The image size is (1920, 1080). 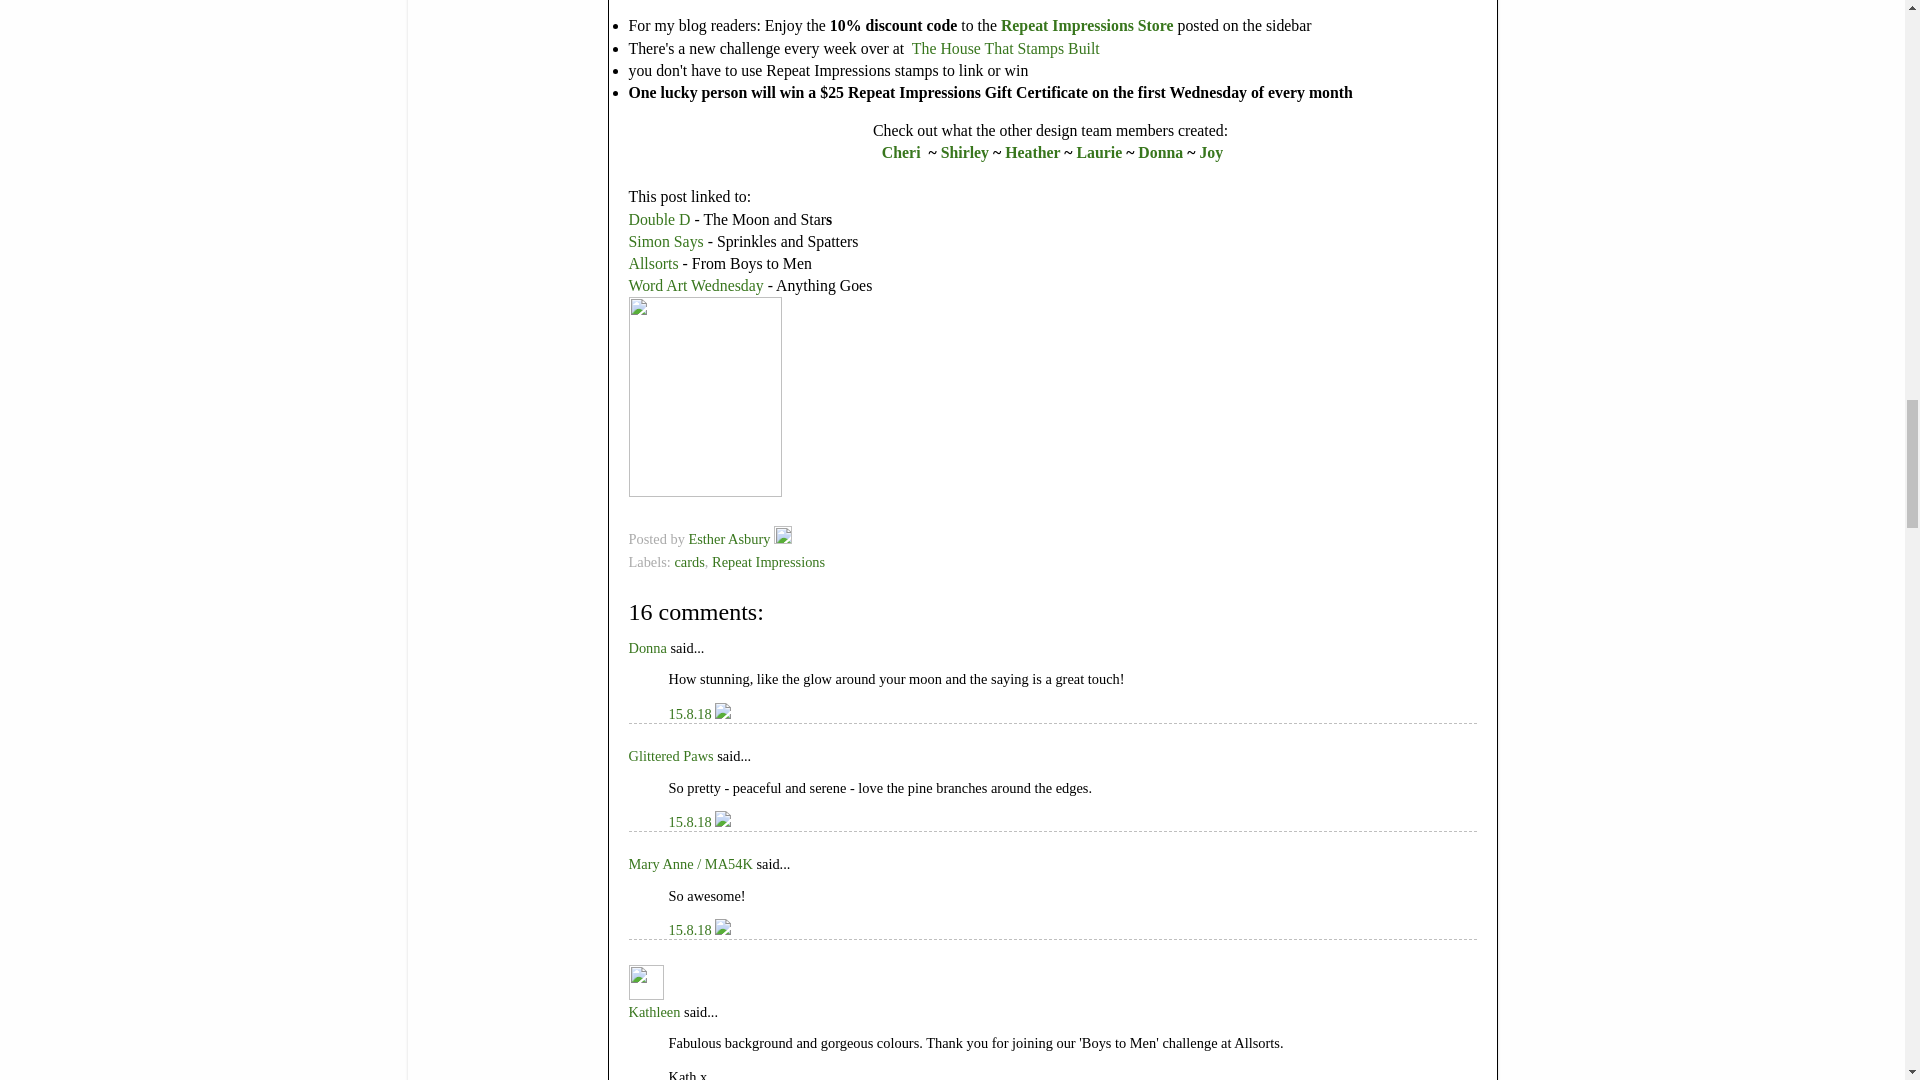 I want to click on Repeat Impressions Store, so click(x=1089, y=25).